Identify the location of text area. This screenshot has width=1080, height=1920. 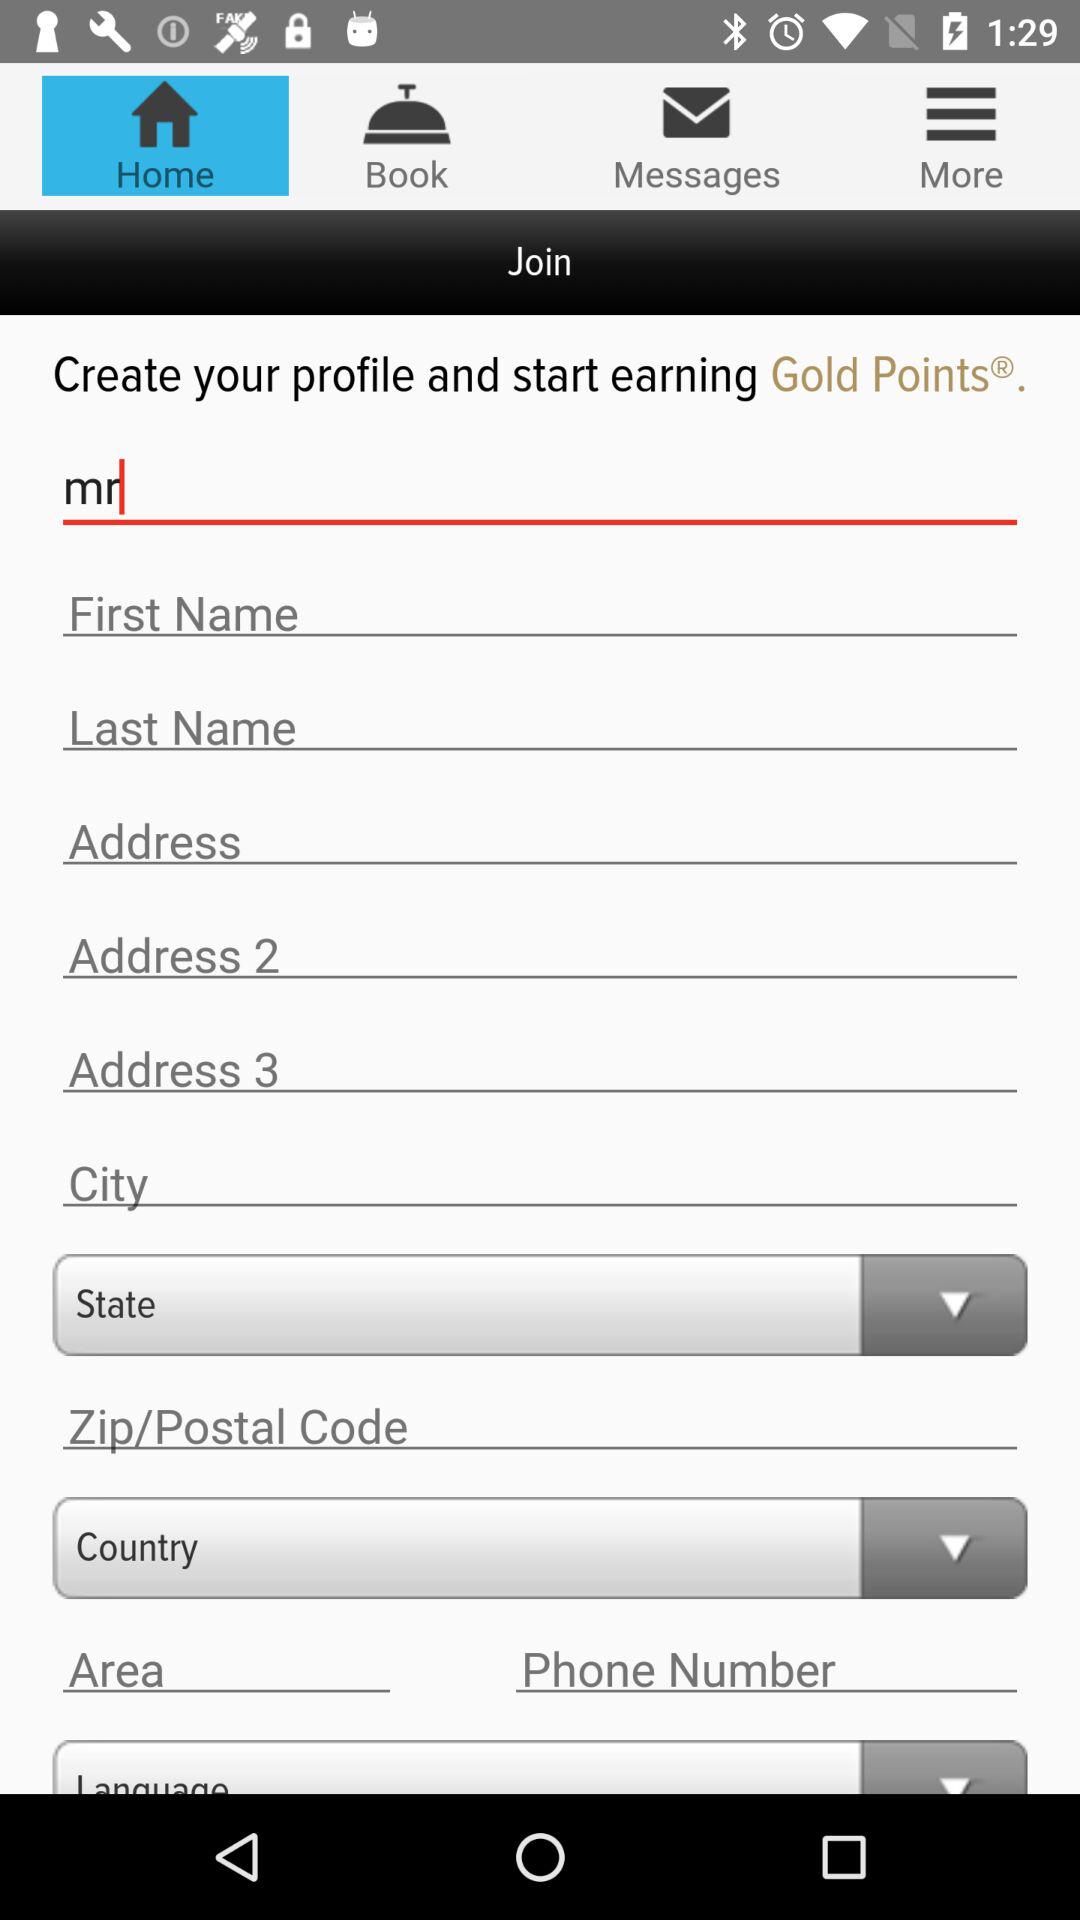
(766, 1670).